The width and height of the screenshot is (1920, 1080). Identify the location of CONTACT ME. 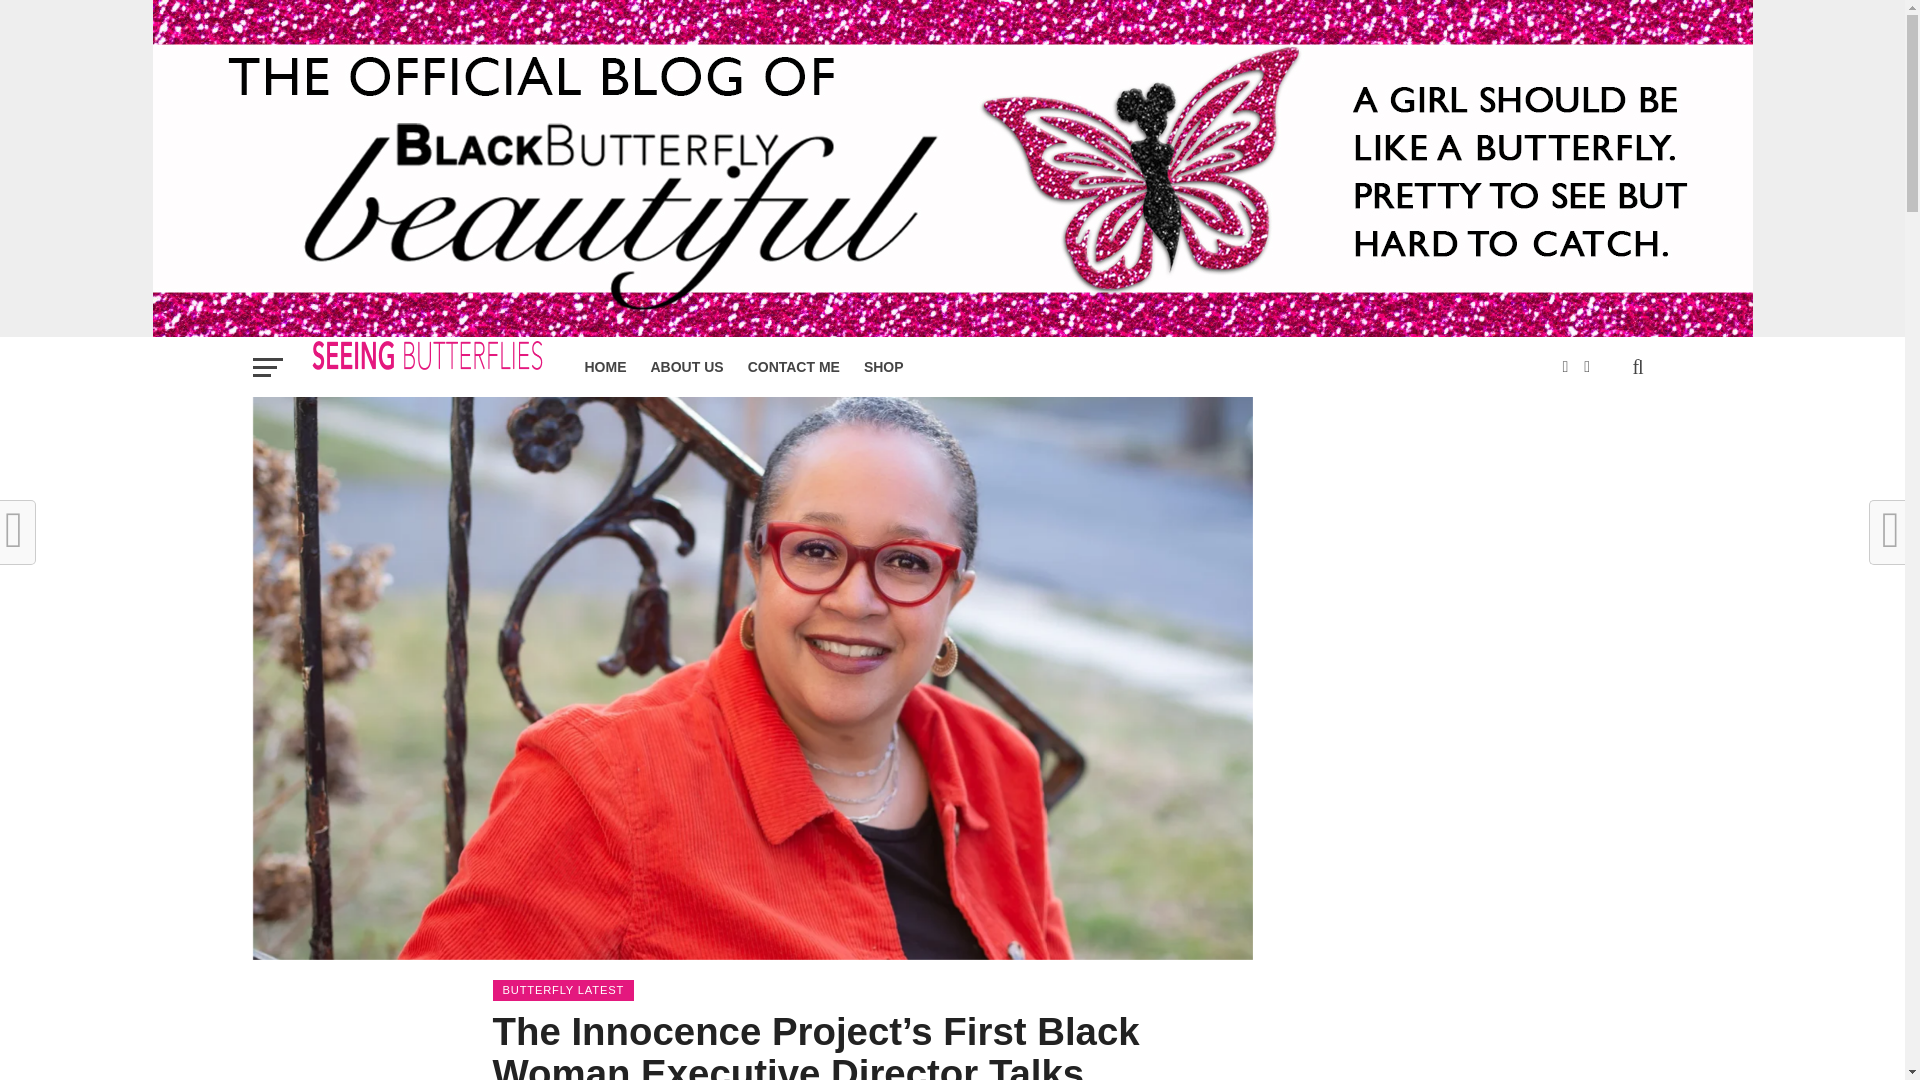
(794, 366).